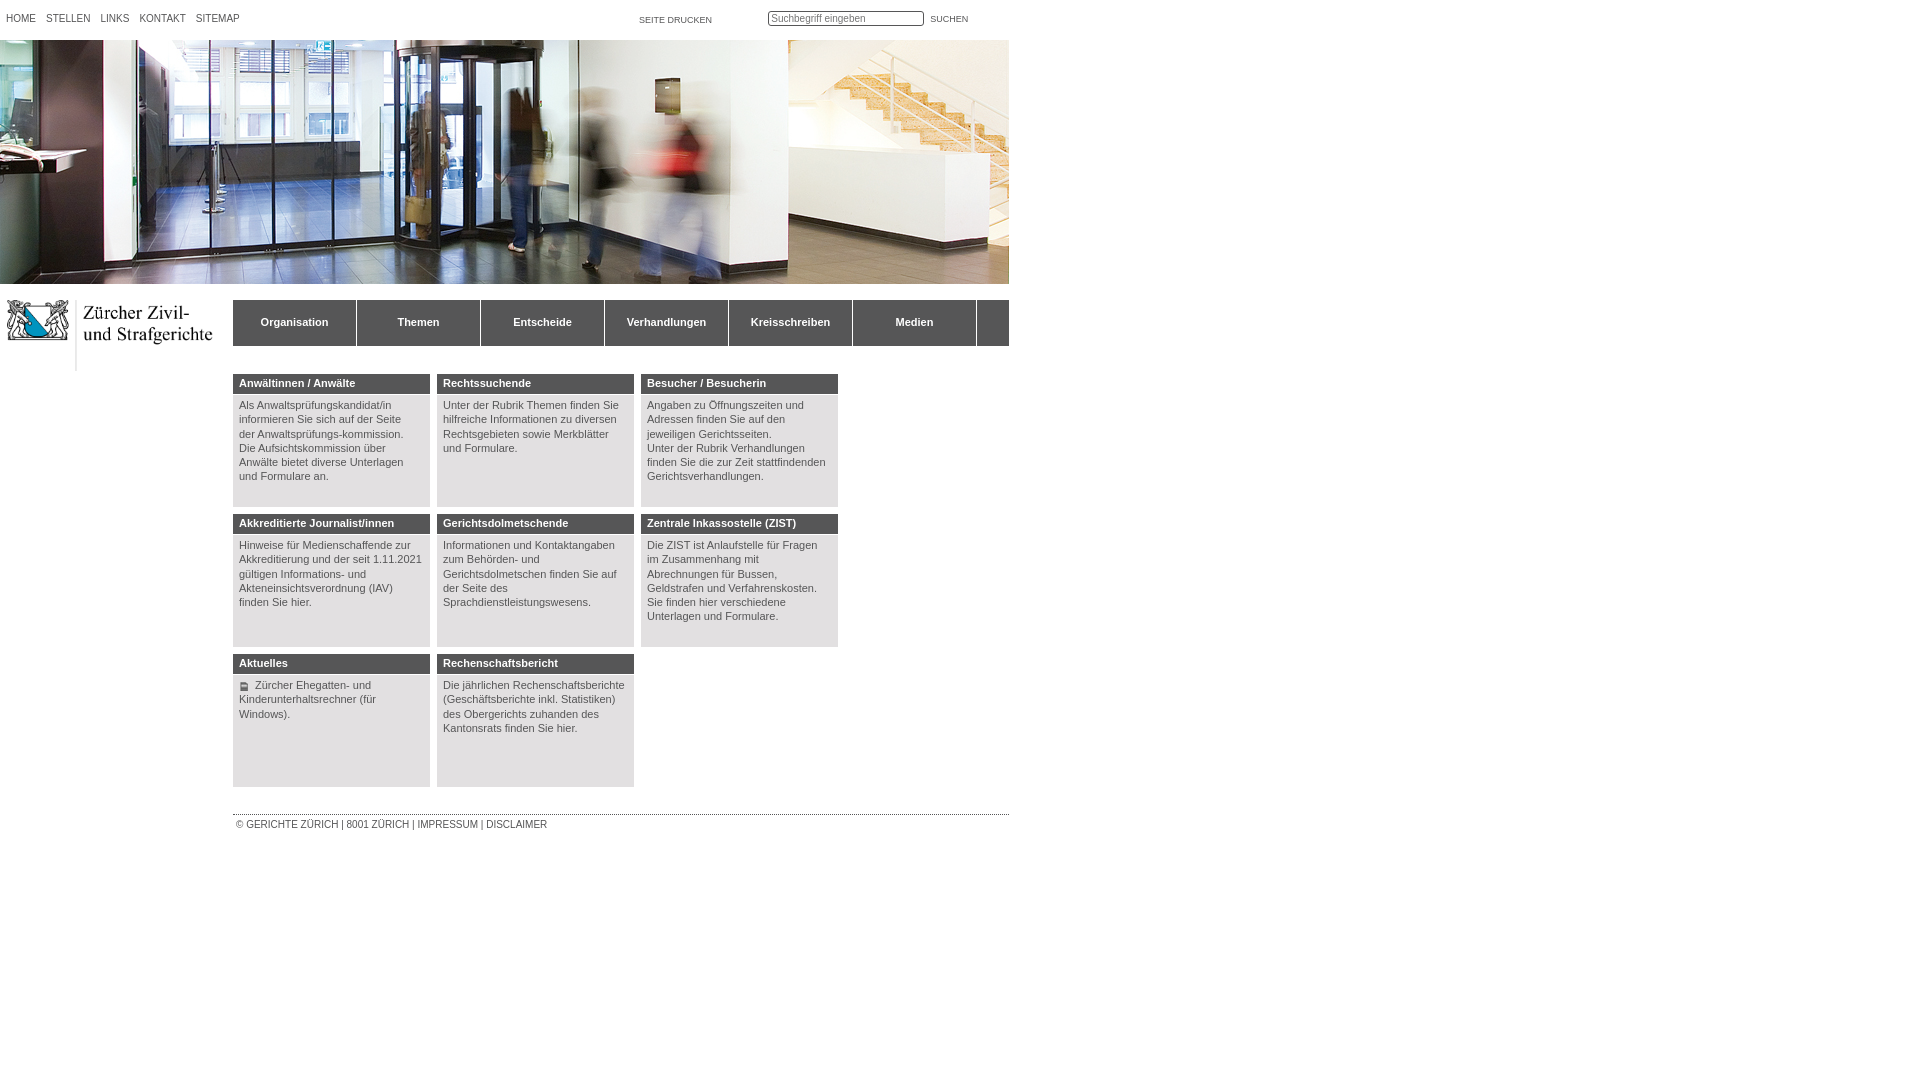  I want to click on Medien, so click(914, 330).